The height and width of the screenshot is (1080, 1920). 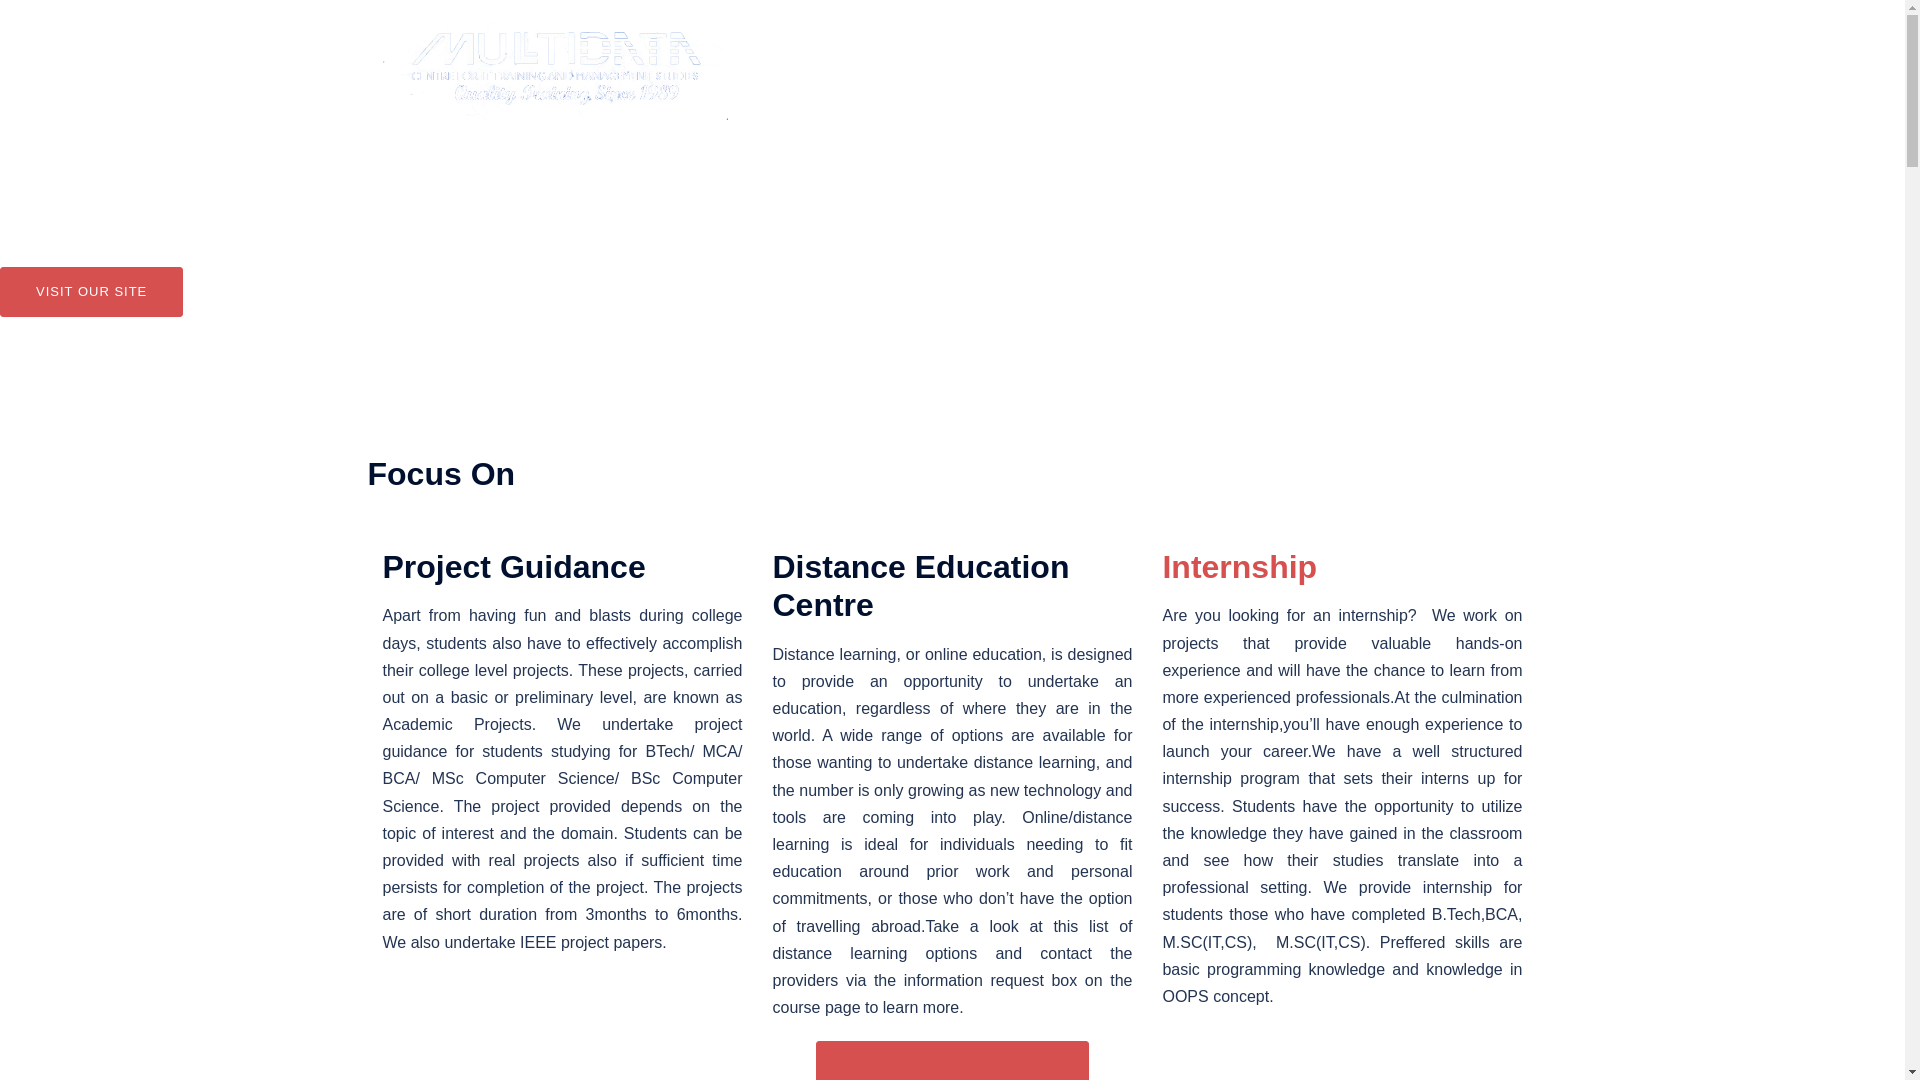 I want to click on Internship, so click(x=1239, y=566).